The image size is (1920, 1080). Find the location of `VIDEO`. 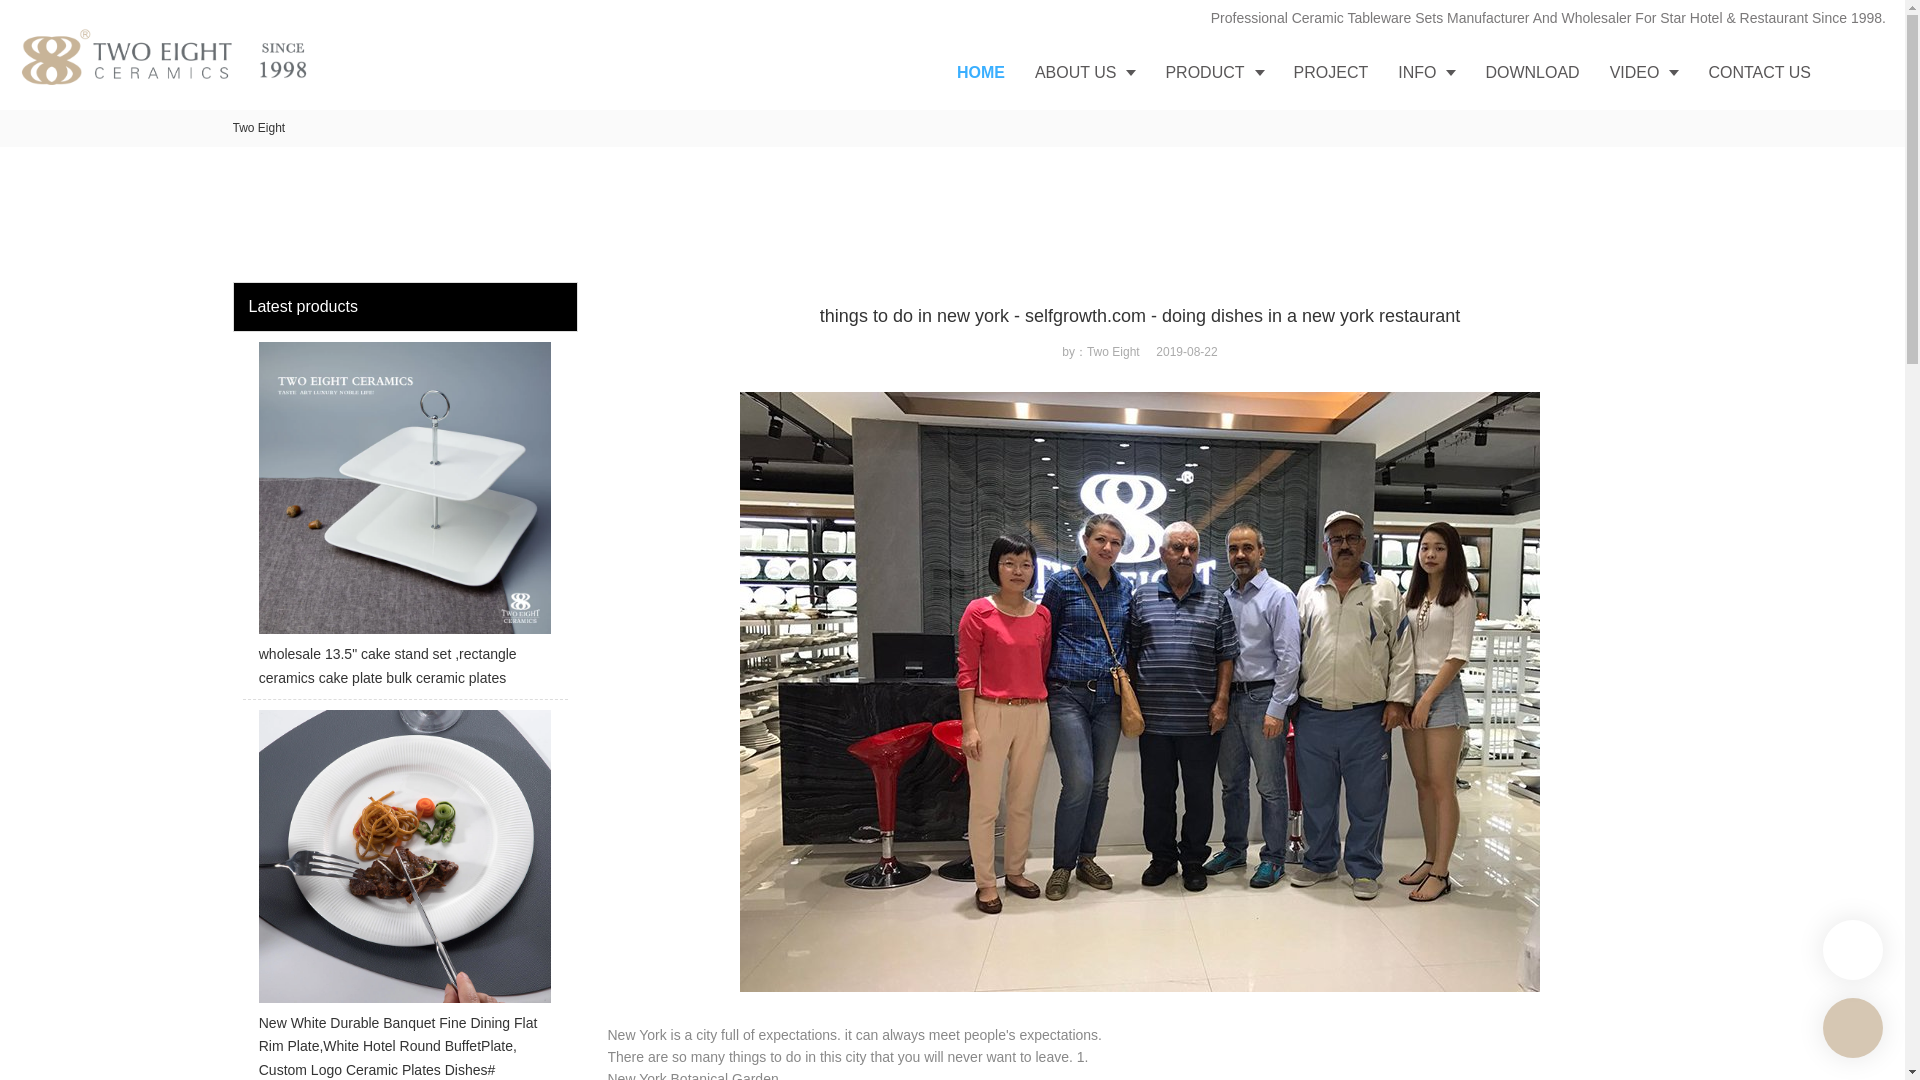

VIDEO is located at coordinates (1644, 72).